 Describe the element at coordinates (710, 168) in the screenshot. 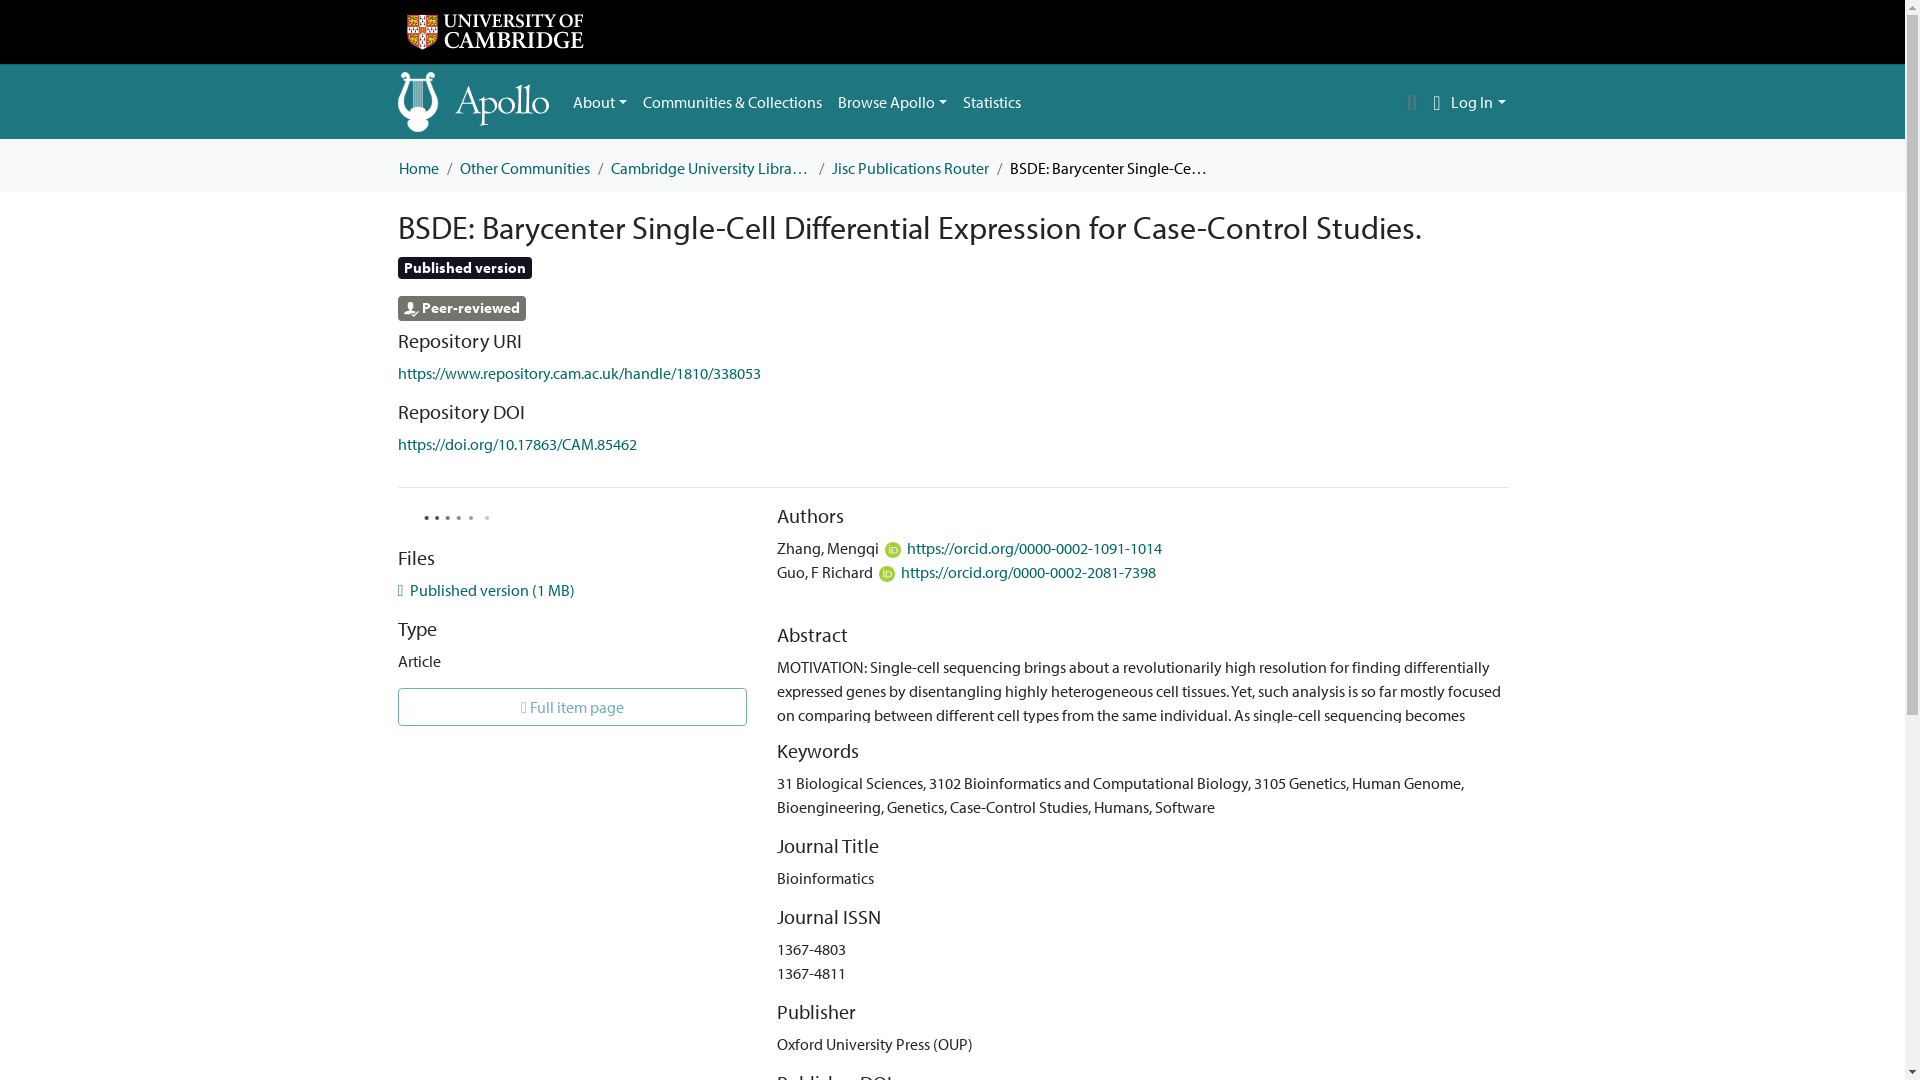

I see `Cambridge University Libraries` at that location.